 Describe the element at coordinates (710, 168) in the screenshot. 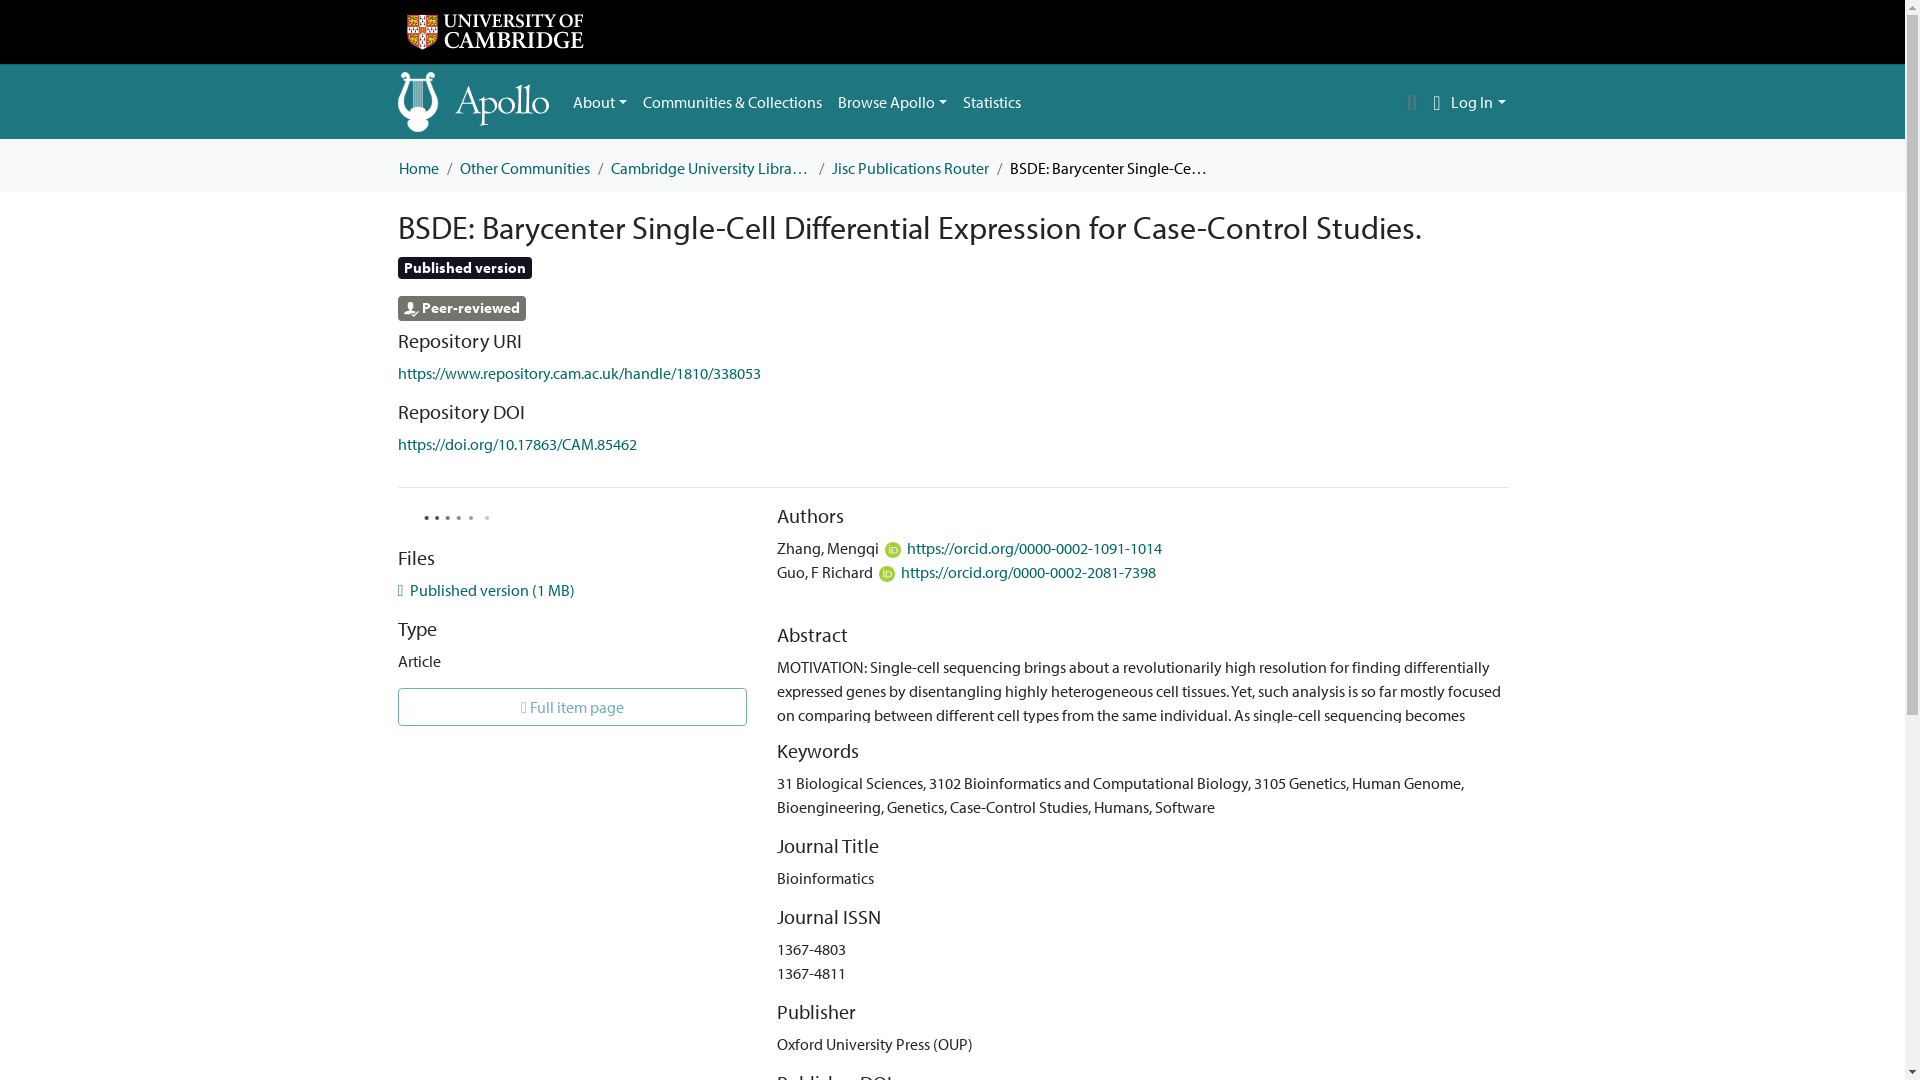

I see `Cambridge University Libraries` at that location.